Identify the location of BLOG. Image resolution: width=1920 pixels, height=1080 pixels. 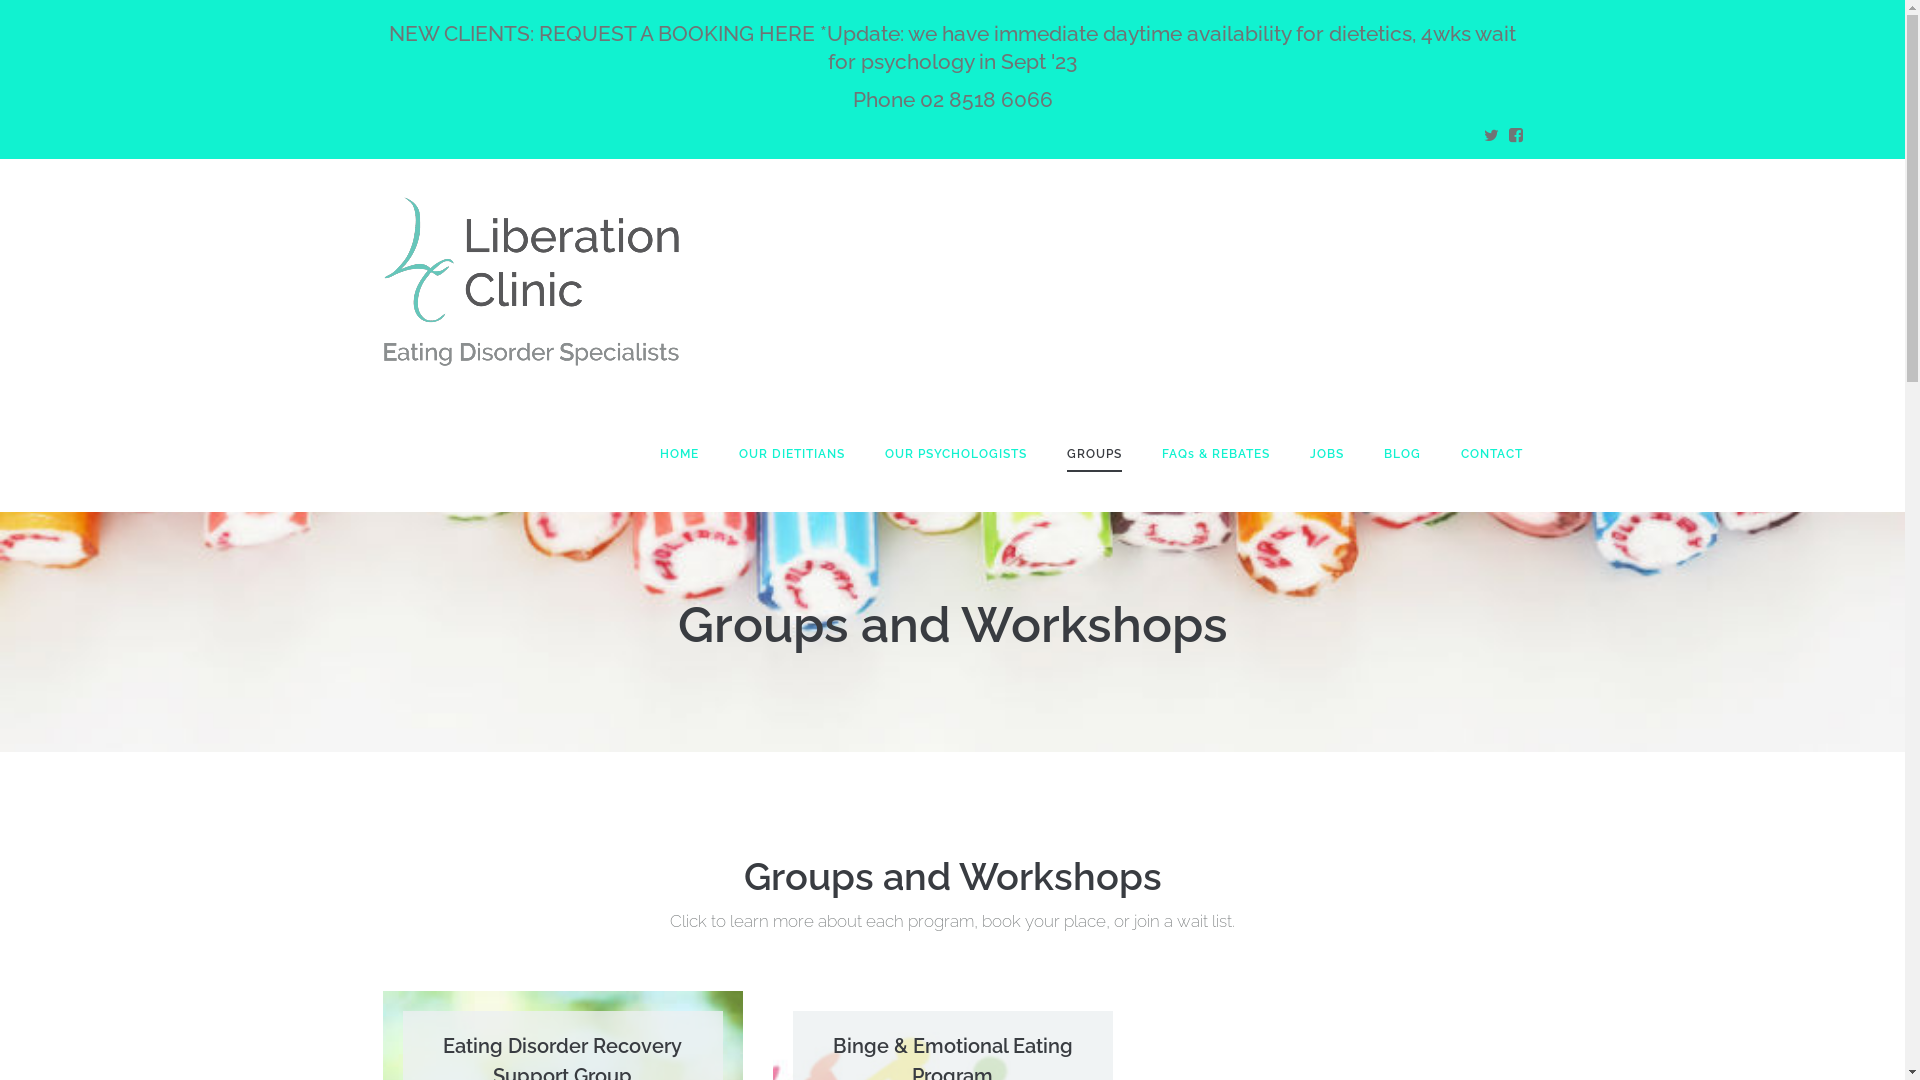
(1402, 453).